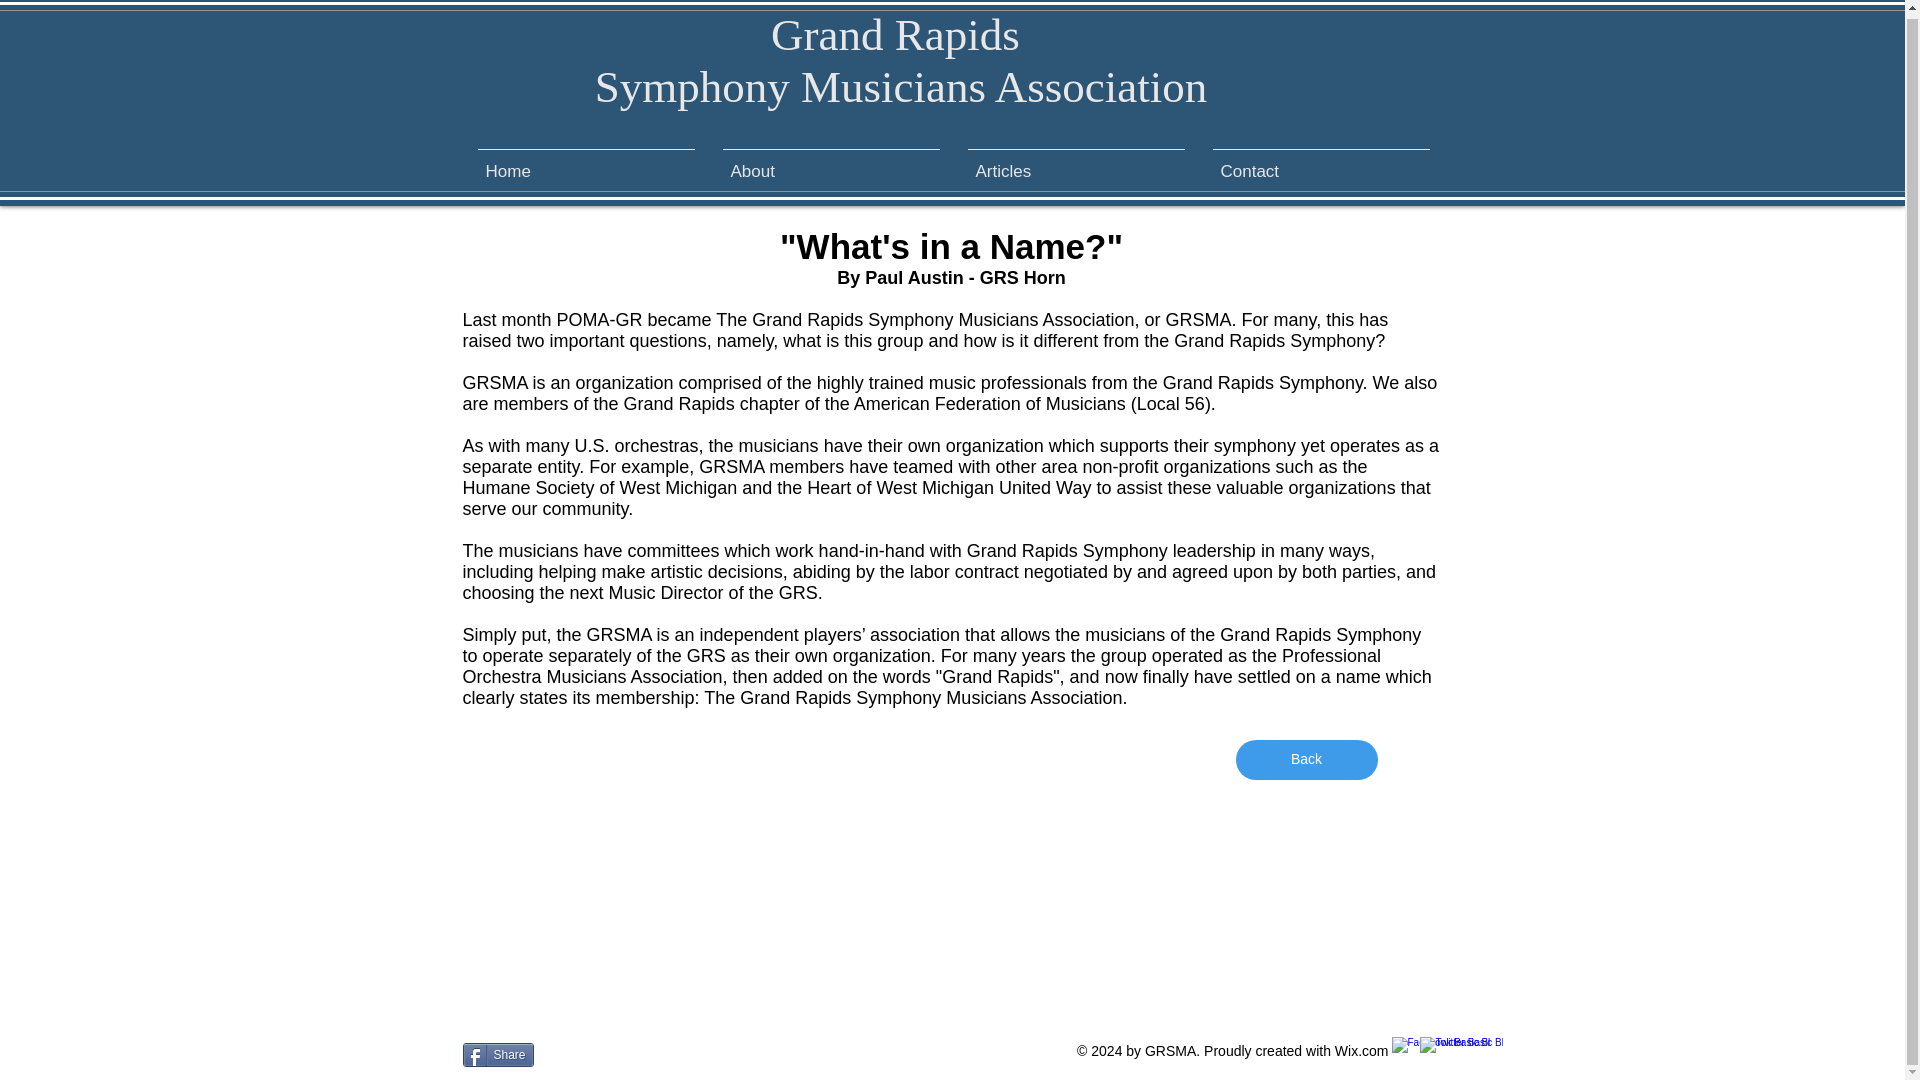 Image resolution: width=1920 pixels, height=1080 pixels. What do you see at coordinates (1076, 162) in the screenshot?
I see `Articles` at bounding box center [1076, 162].